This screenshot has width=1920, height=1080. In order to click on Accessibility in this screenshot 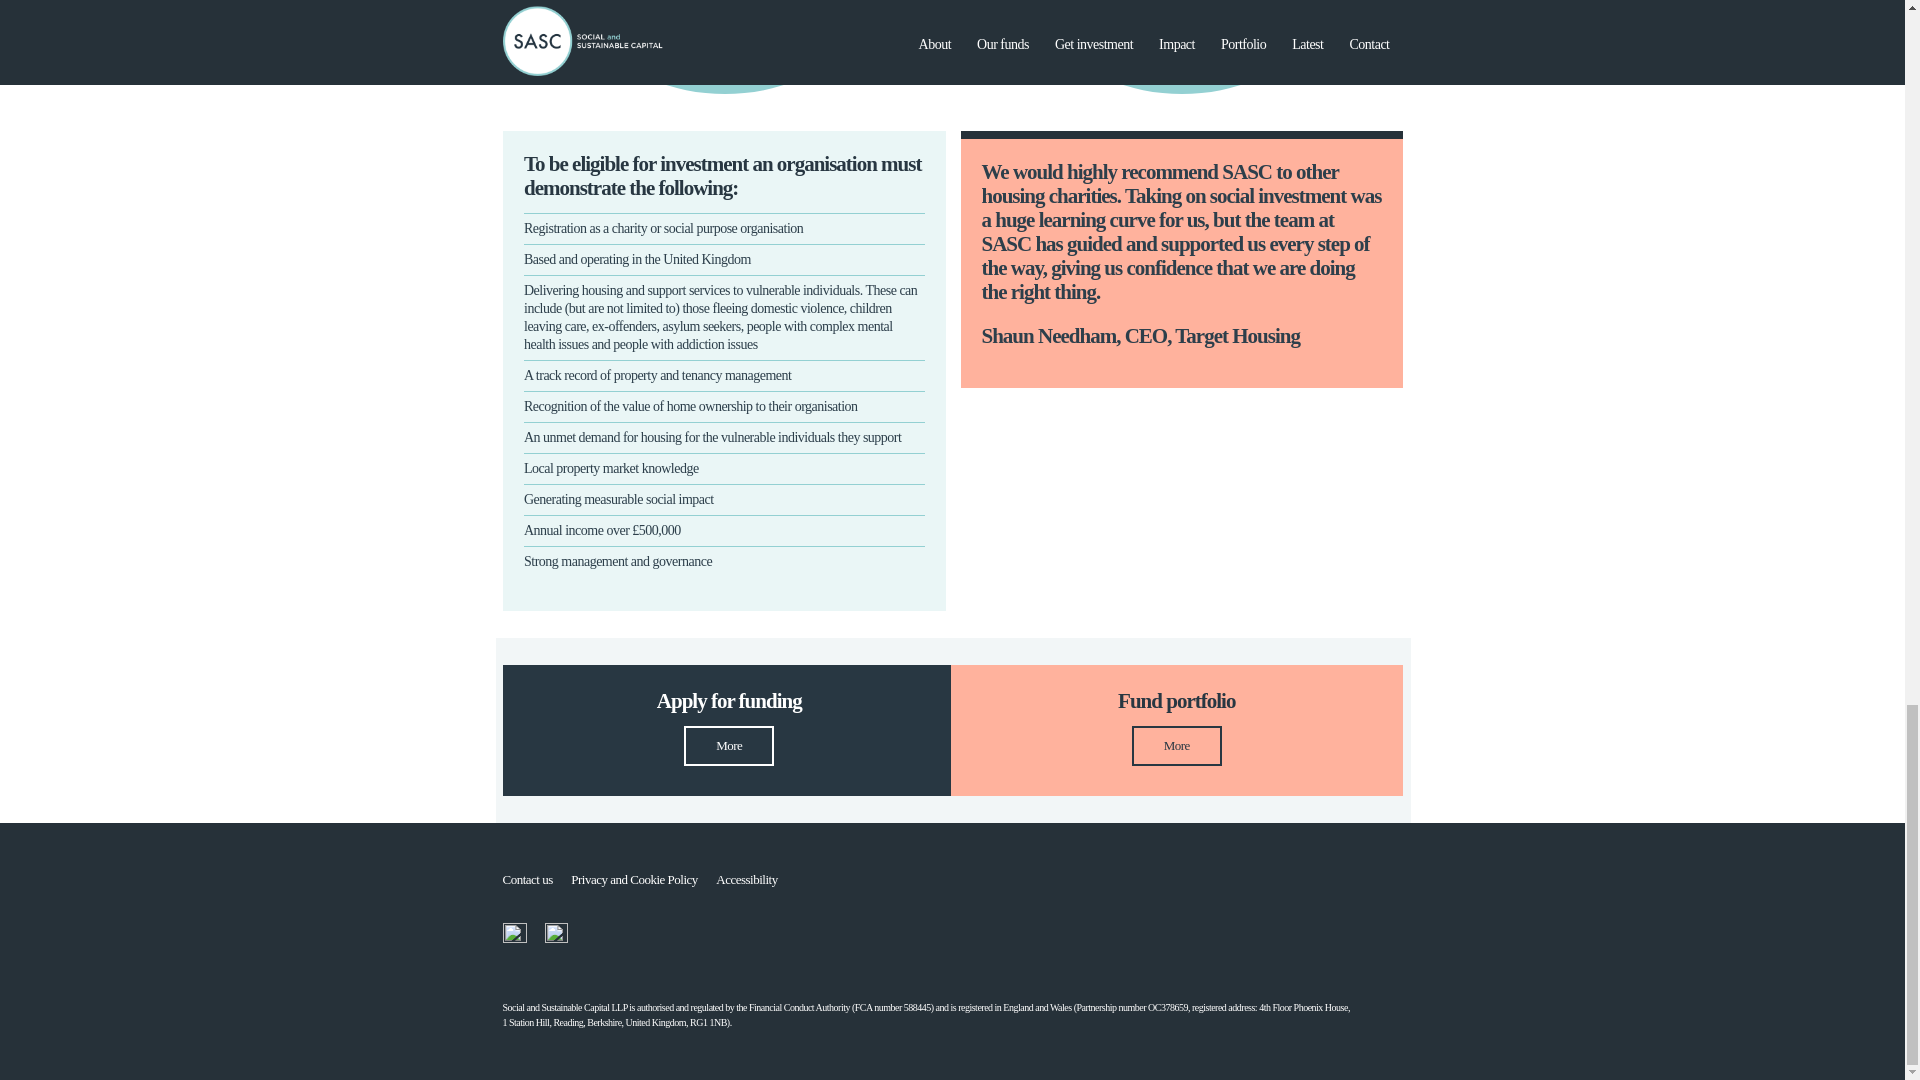, I will do `click(754, 878)`.